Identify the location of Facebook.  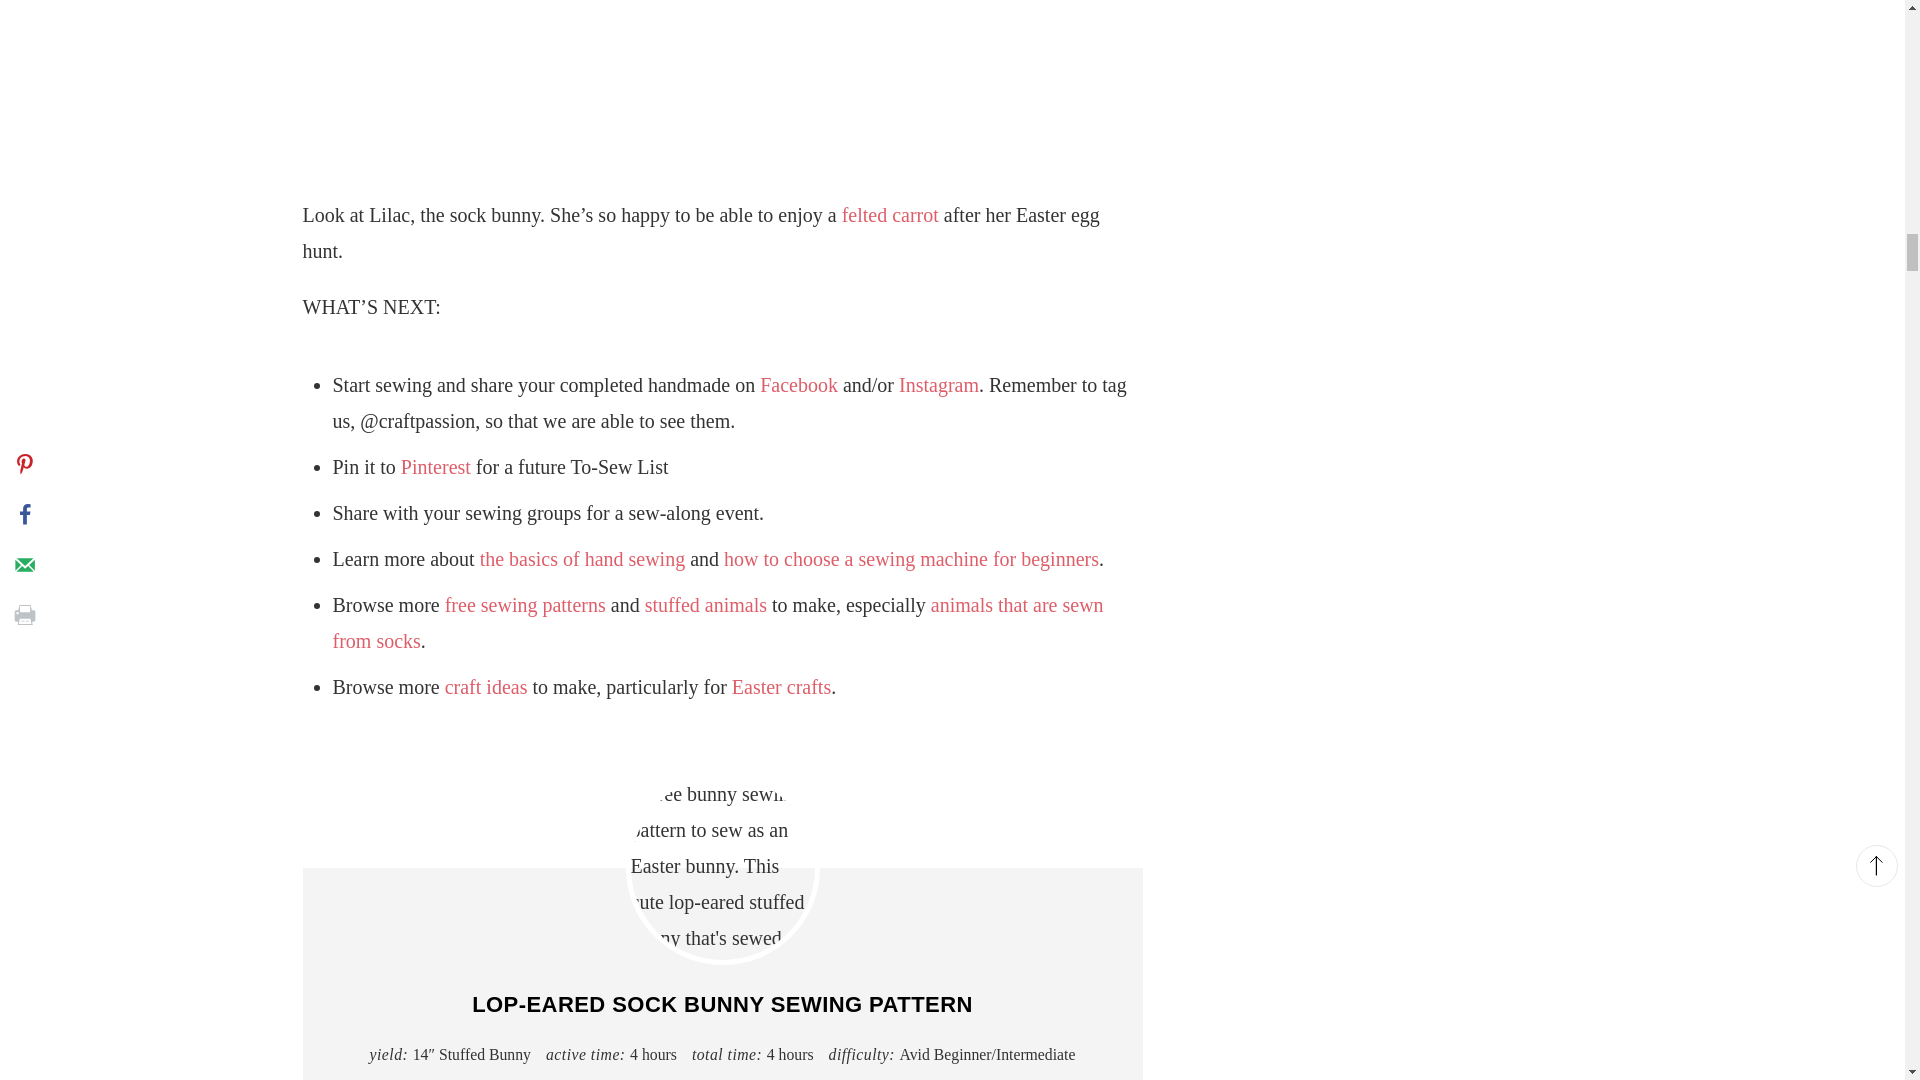
(798, 384).